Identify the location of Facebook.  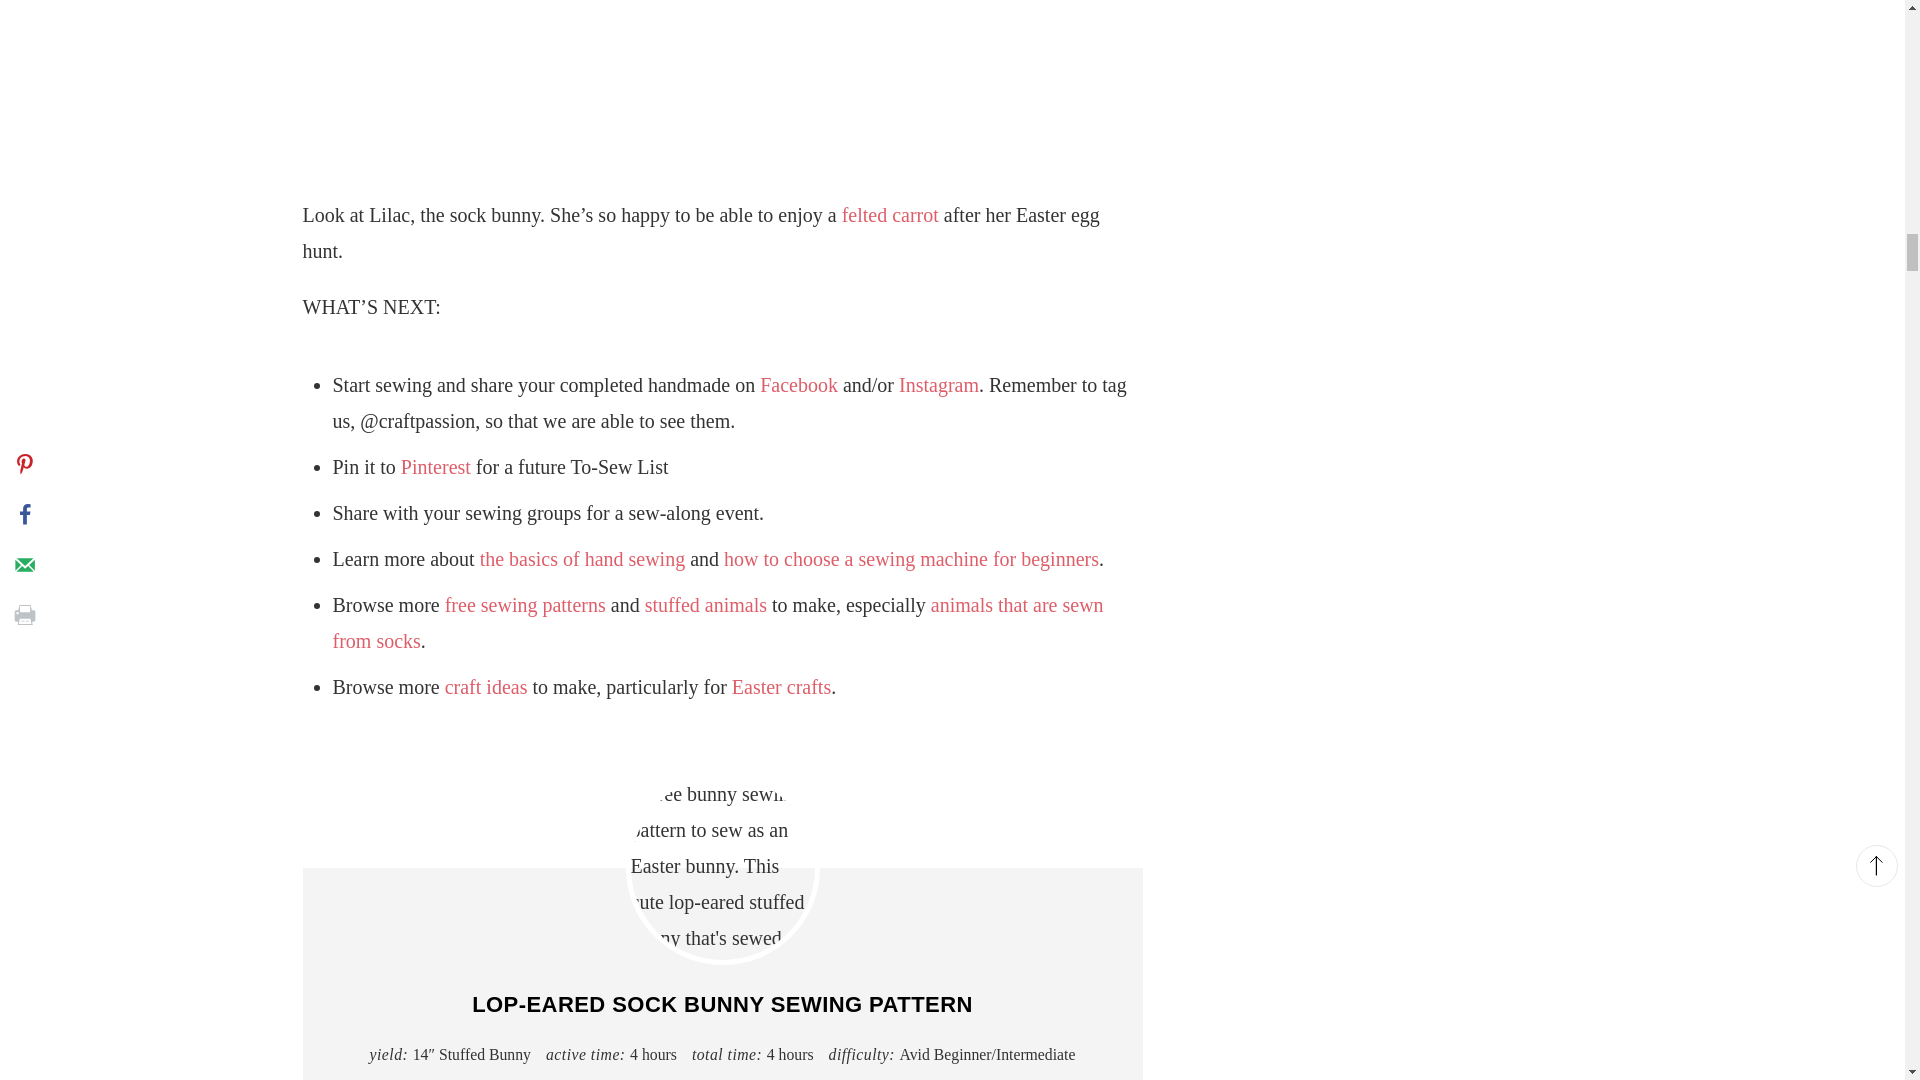
(798, 384).